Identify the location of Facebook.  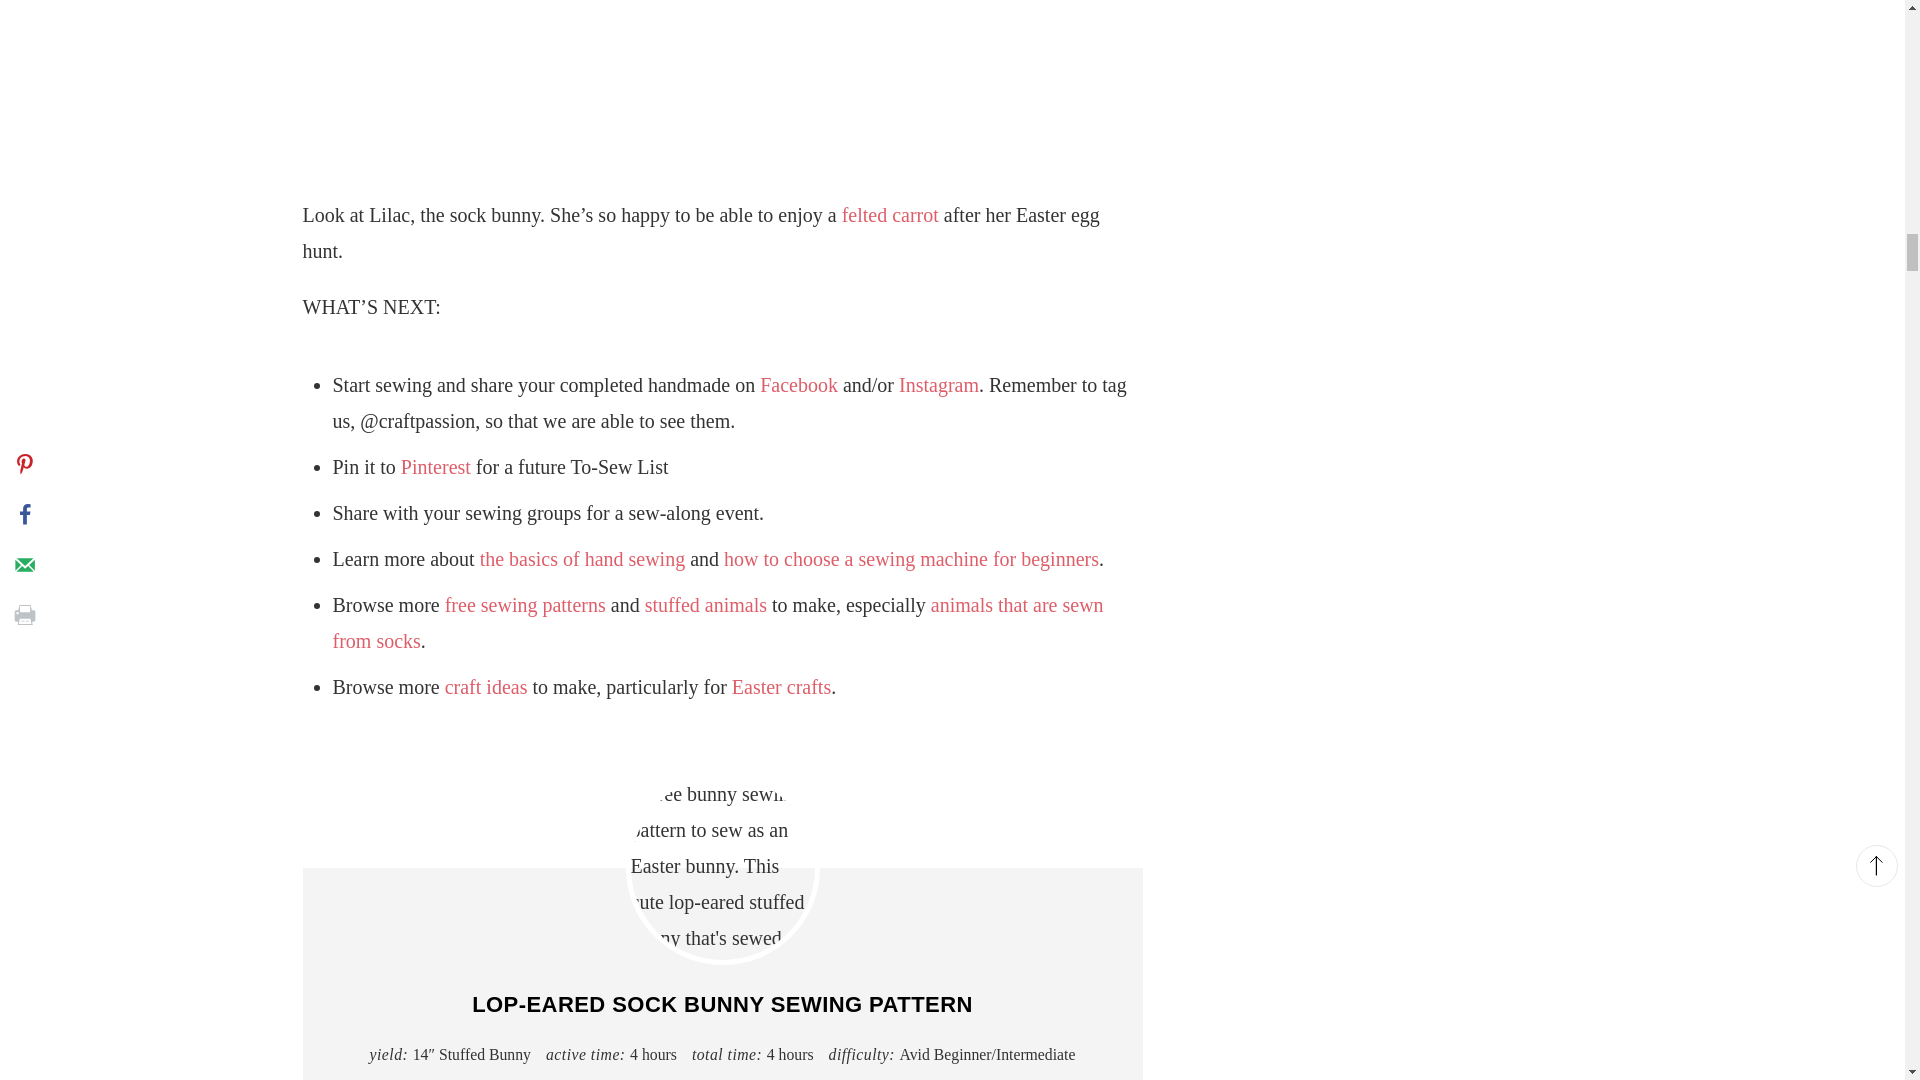
(798, 384).